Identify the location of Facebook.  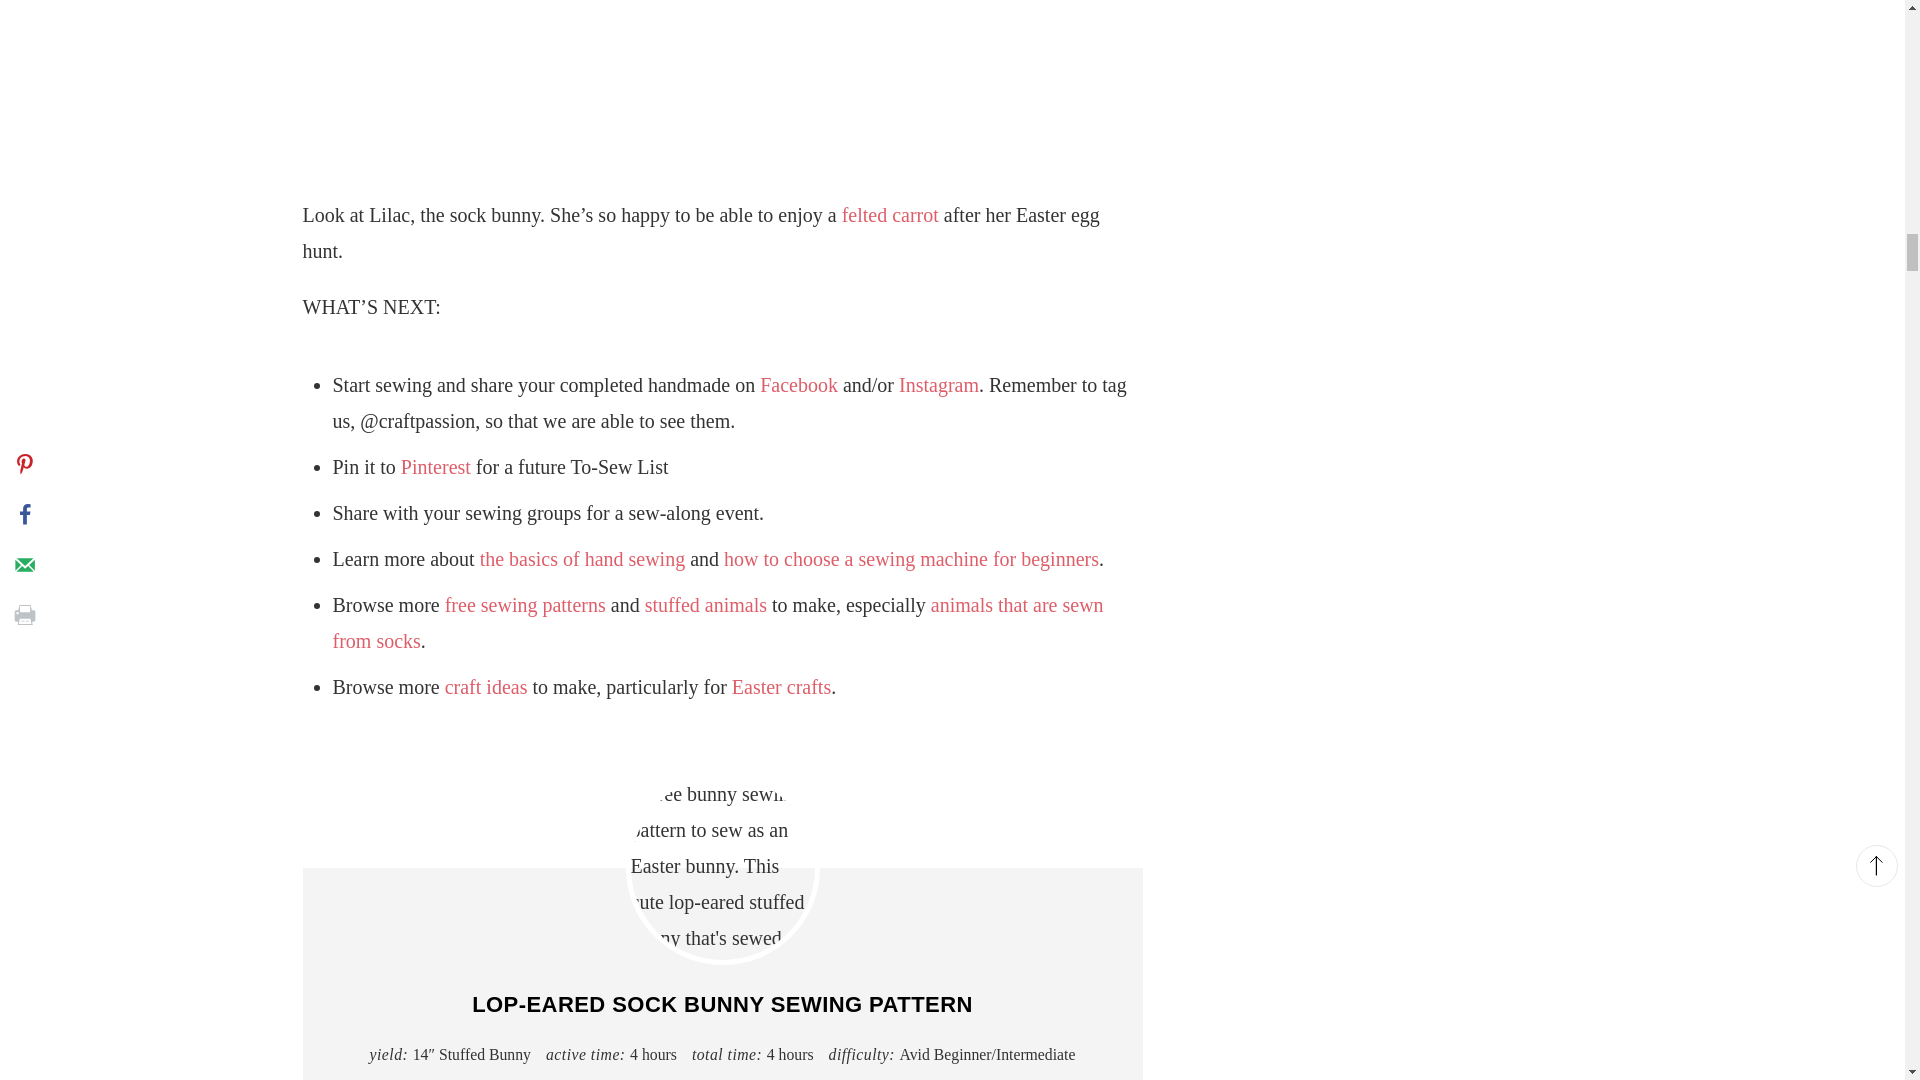
(798, 384).